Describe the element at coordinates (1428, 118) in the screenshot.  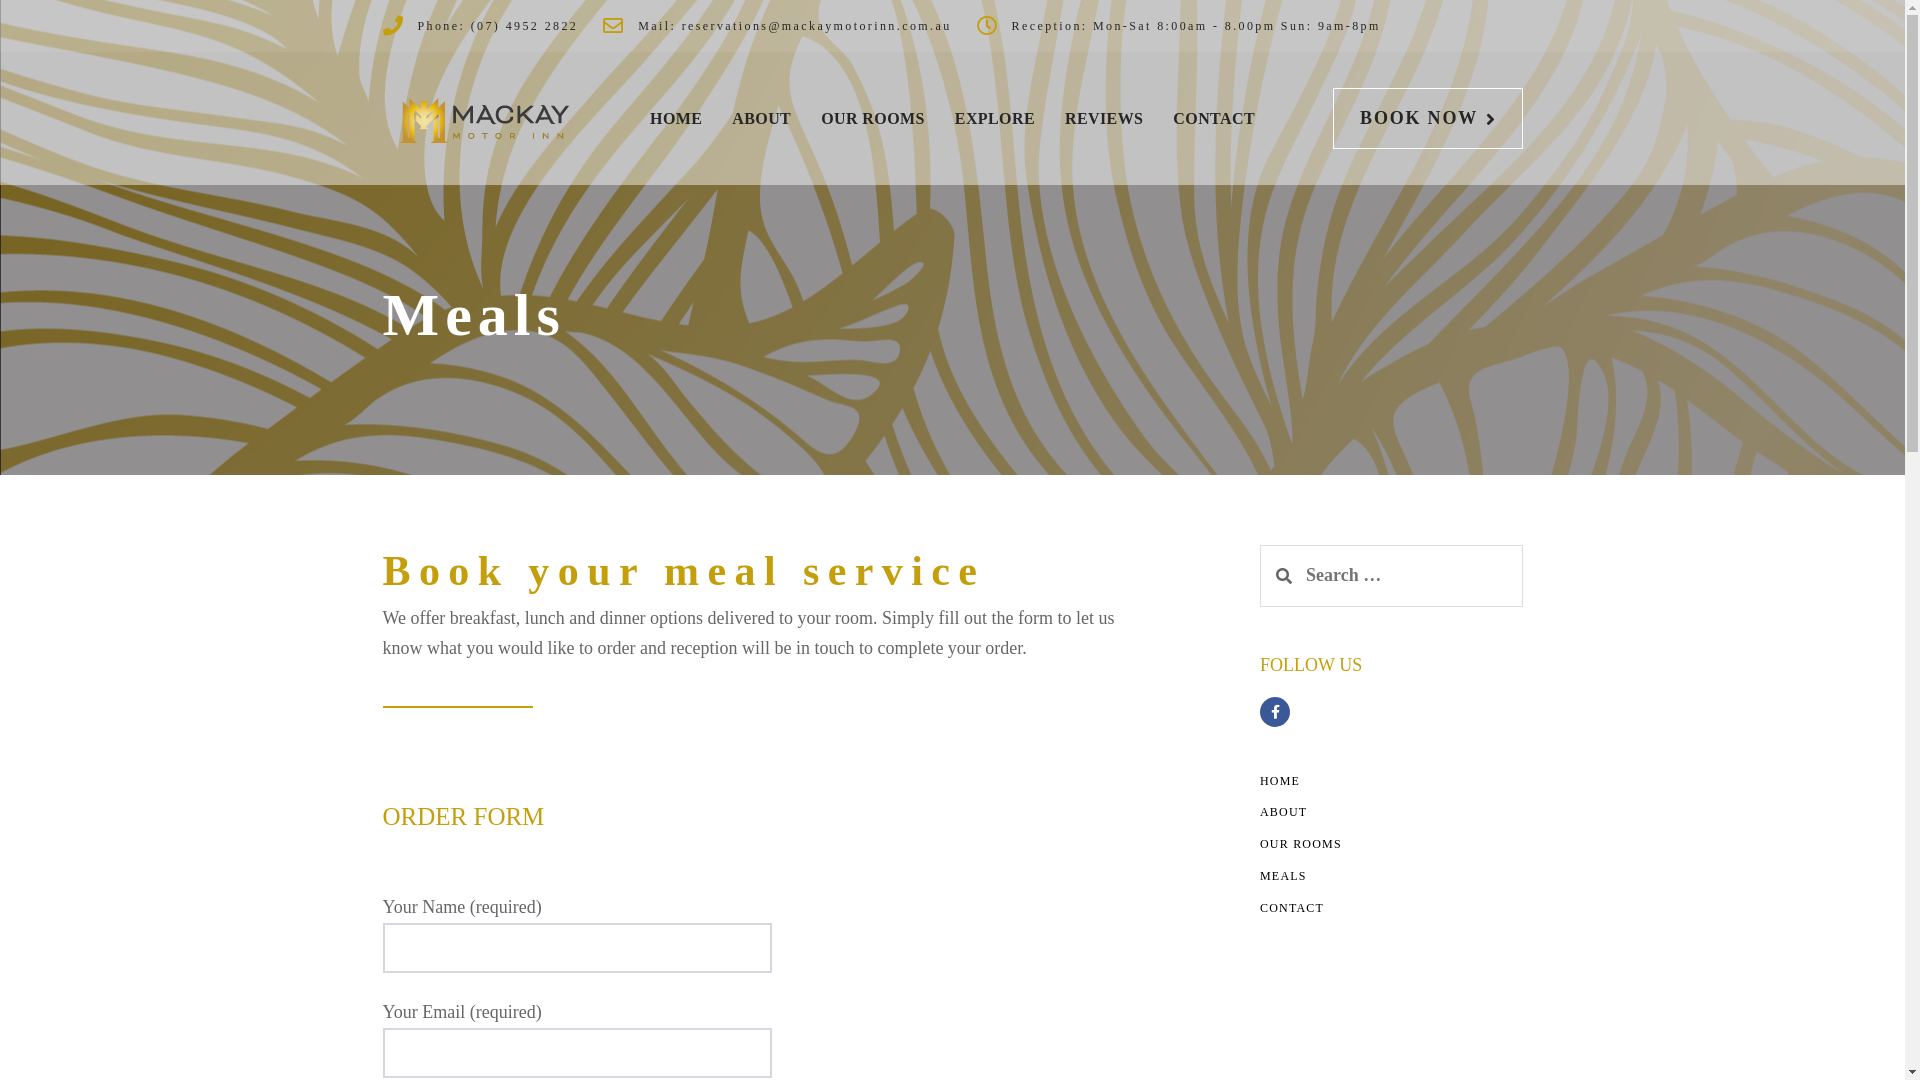
I see `BOOK NOW` at that location.